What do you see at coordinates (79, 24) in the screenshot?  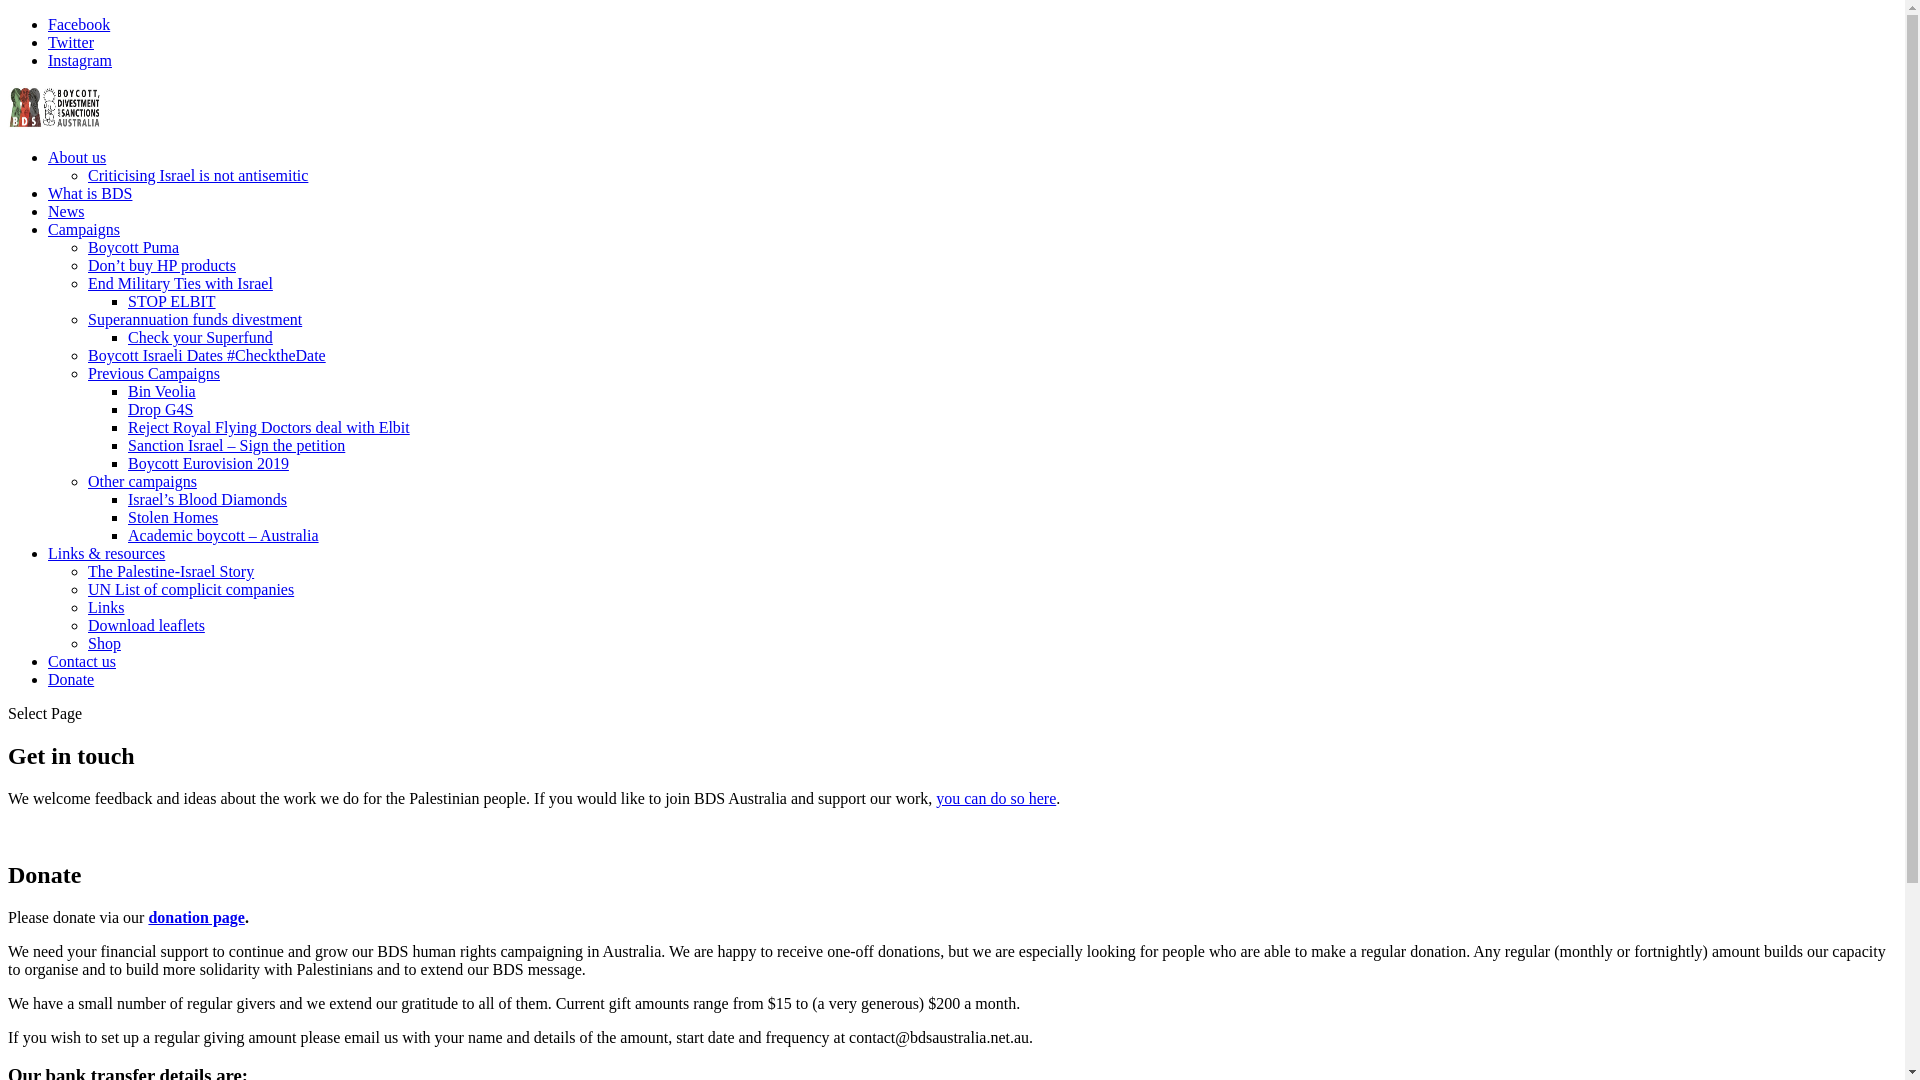 I see `Facebook` at bounding box center [79, 24].